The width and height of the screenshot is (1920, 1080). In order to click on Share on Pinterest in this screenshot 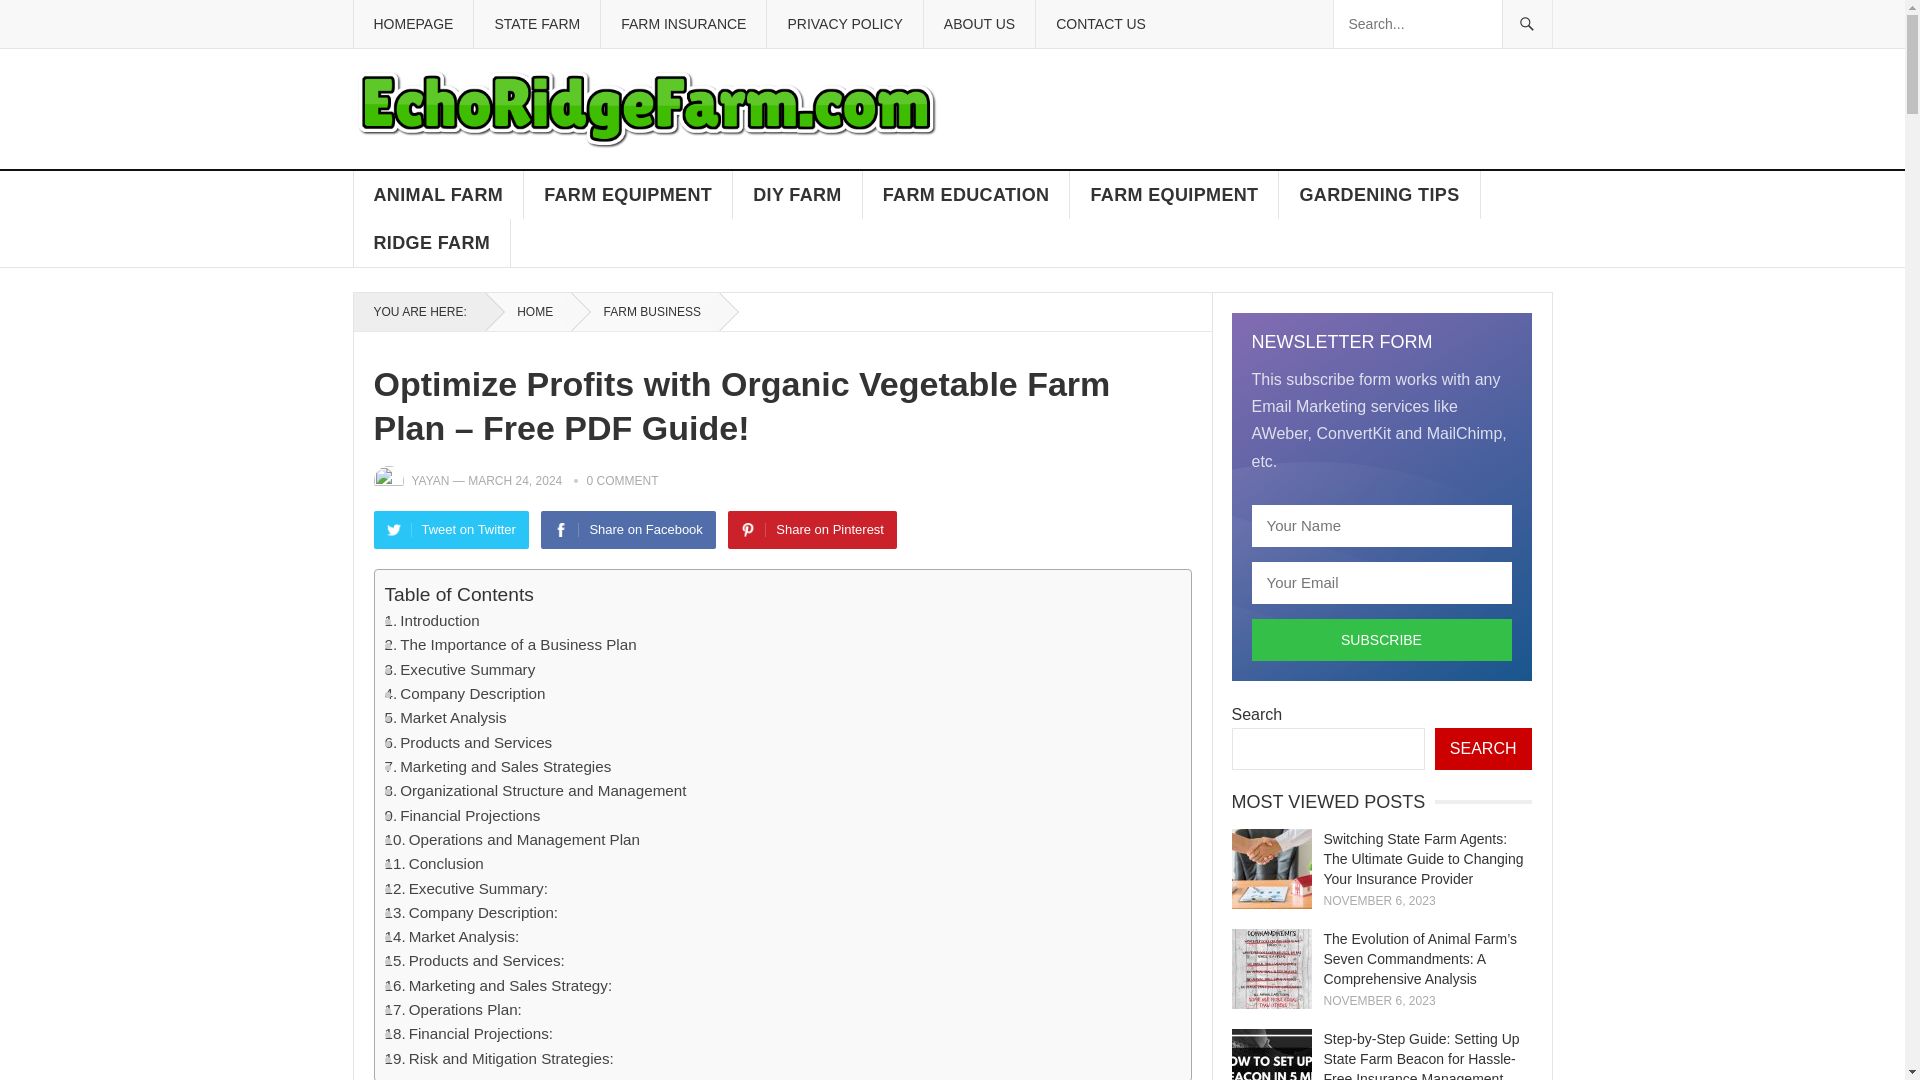, I will do `click(812, 529)`.